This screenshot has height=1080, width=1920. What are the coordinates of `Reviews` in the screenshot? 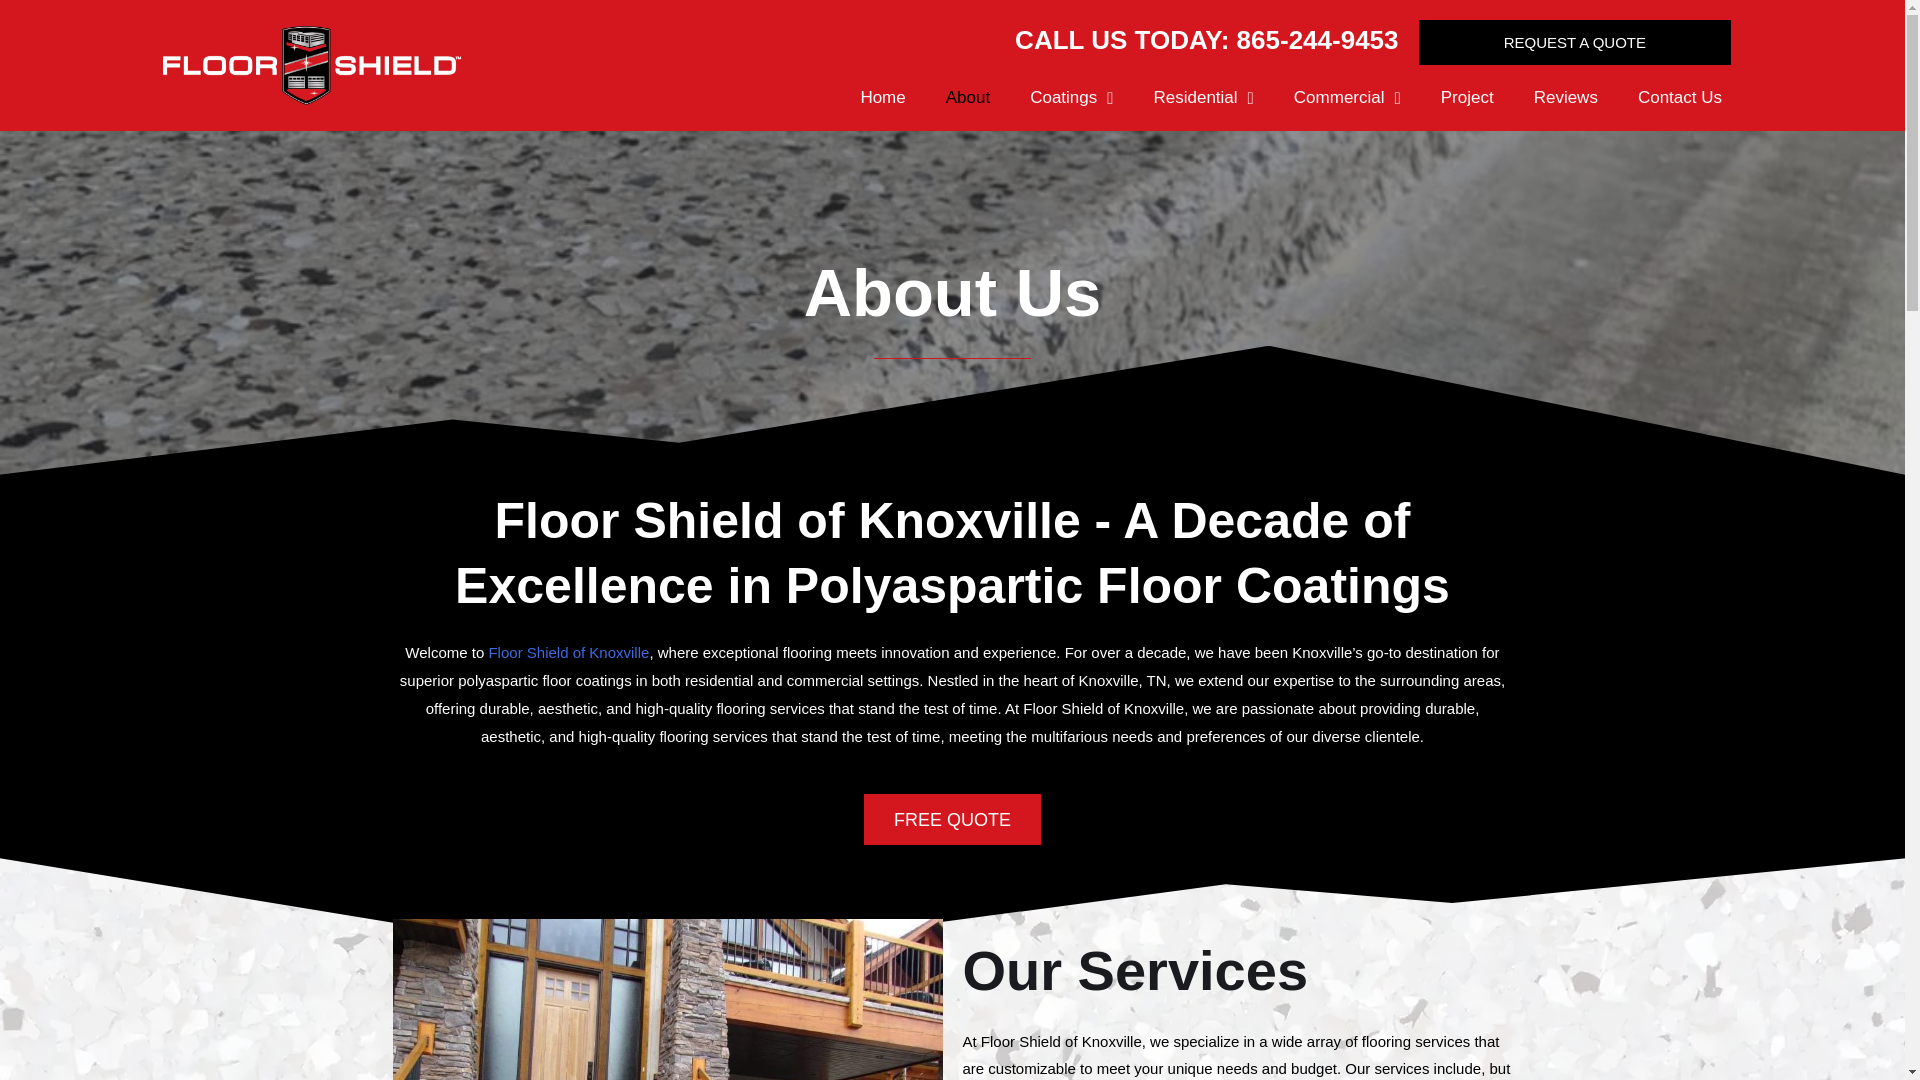 It's located at (1566, 97).